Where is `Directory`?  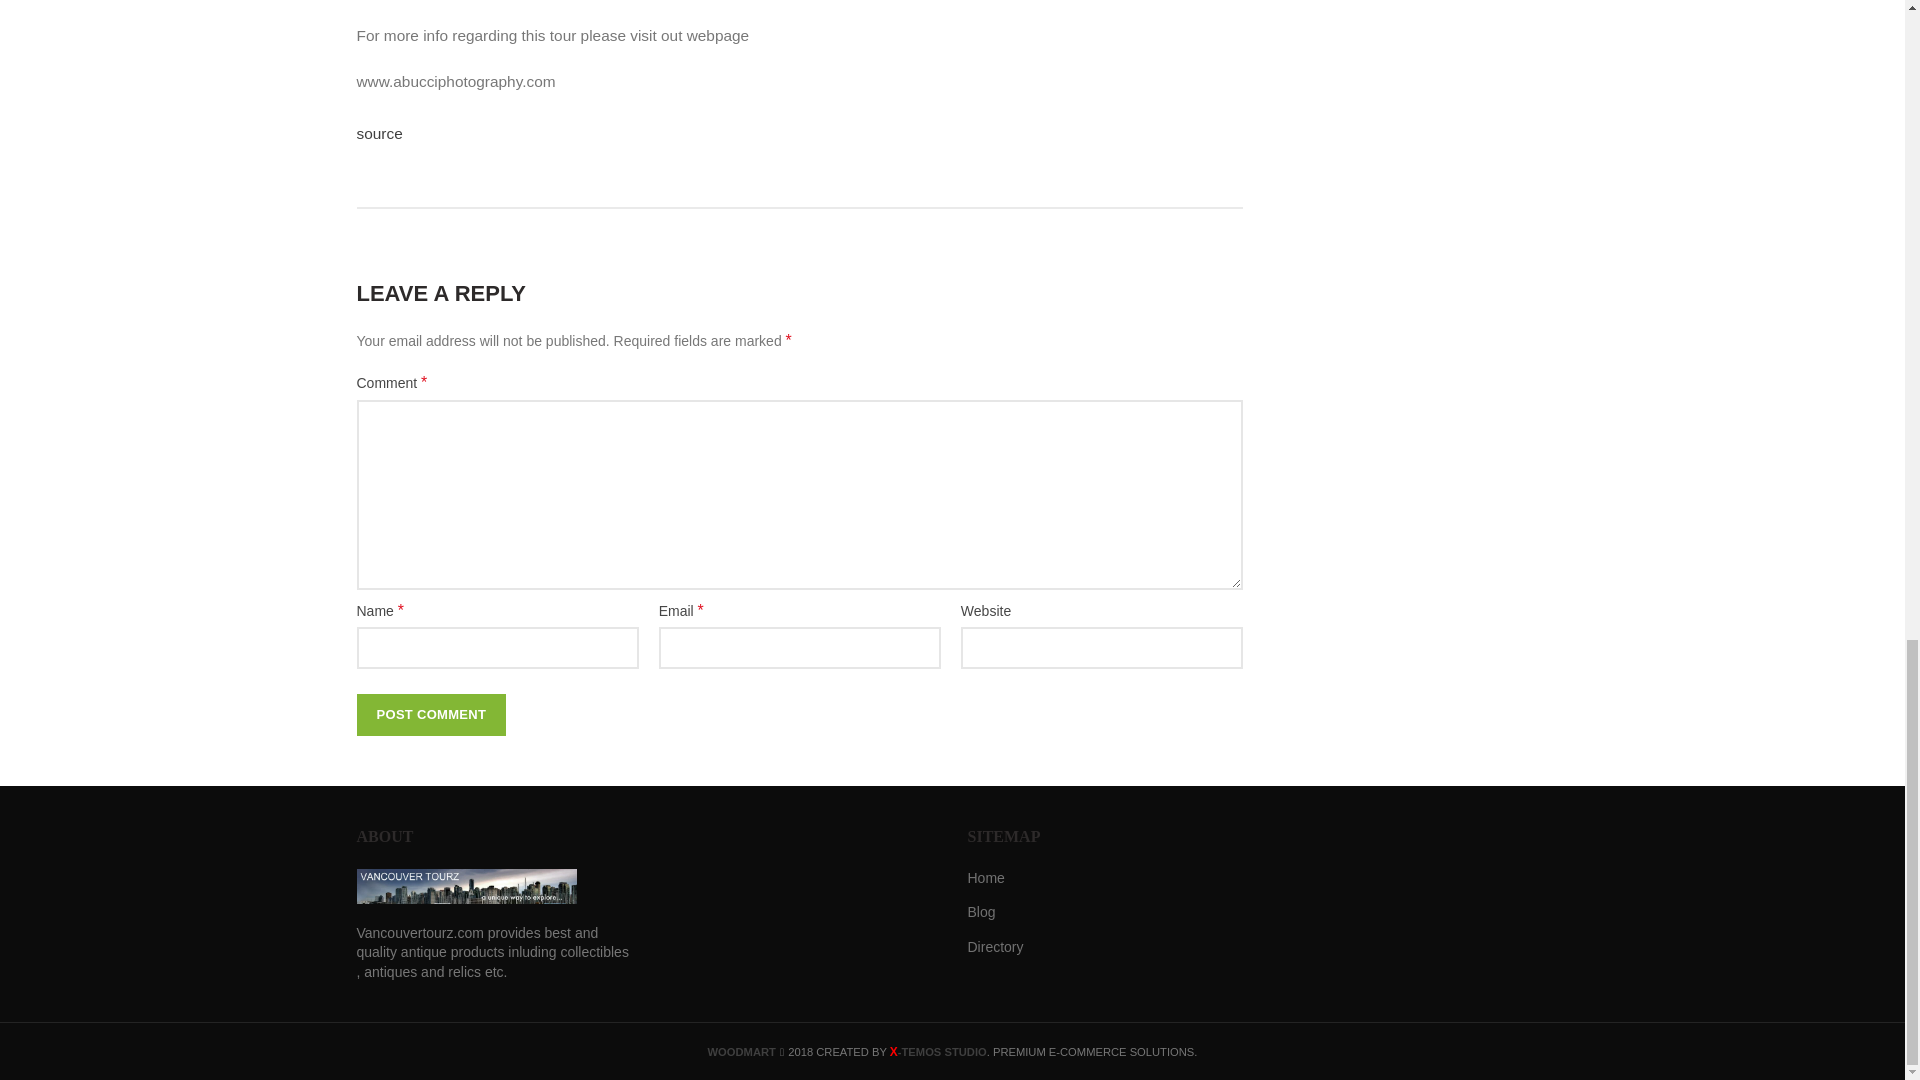 Directory is located at coordinates (996, 948).